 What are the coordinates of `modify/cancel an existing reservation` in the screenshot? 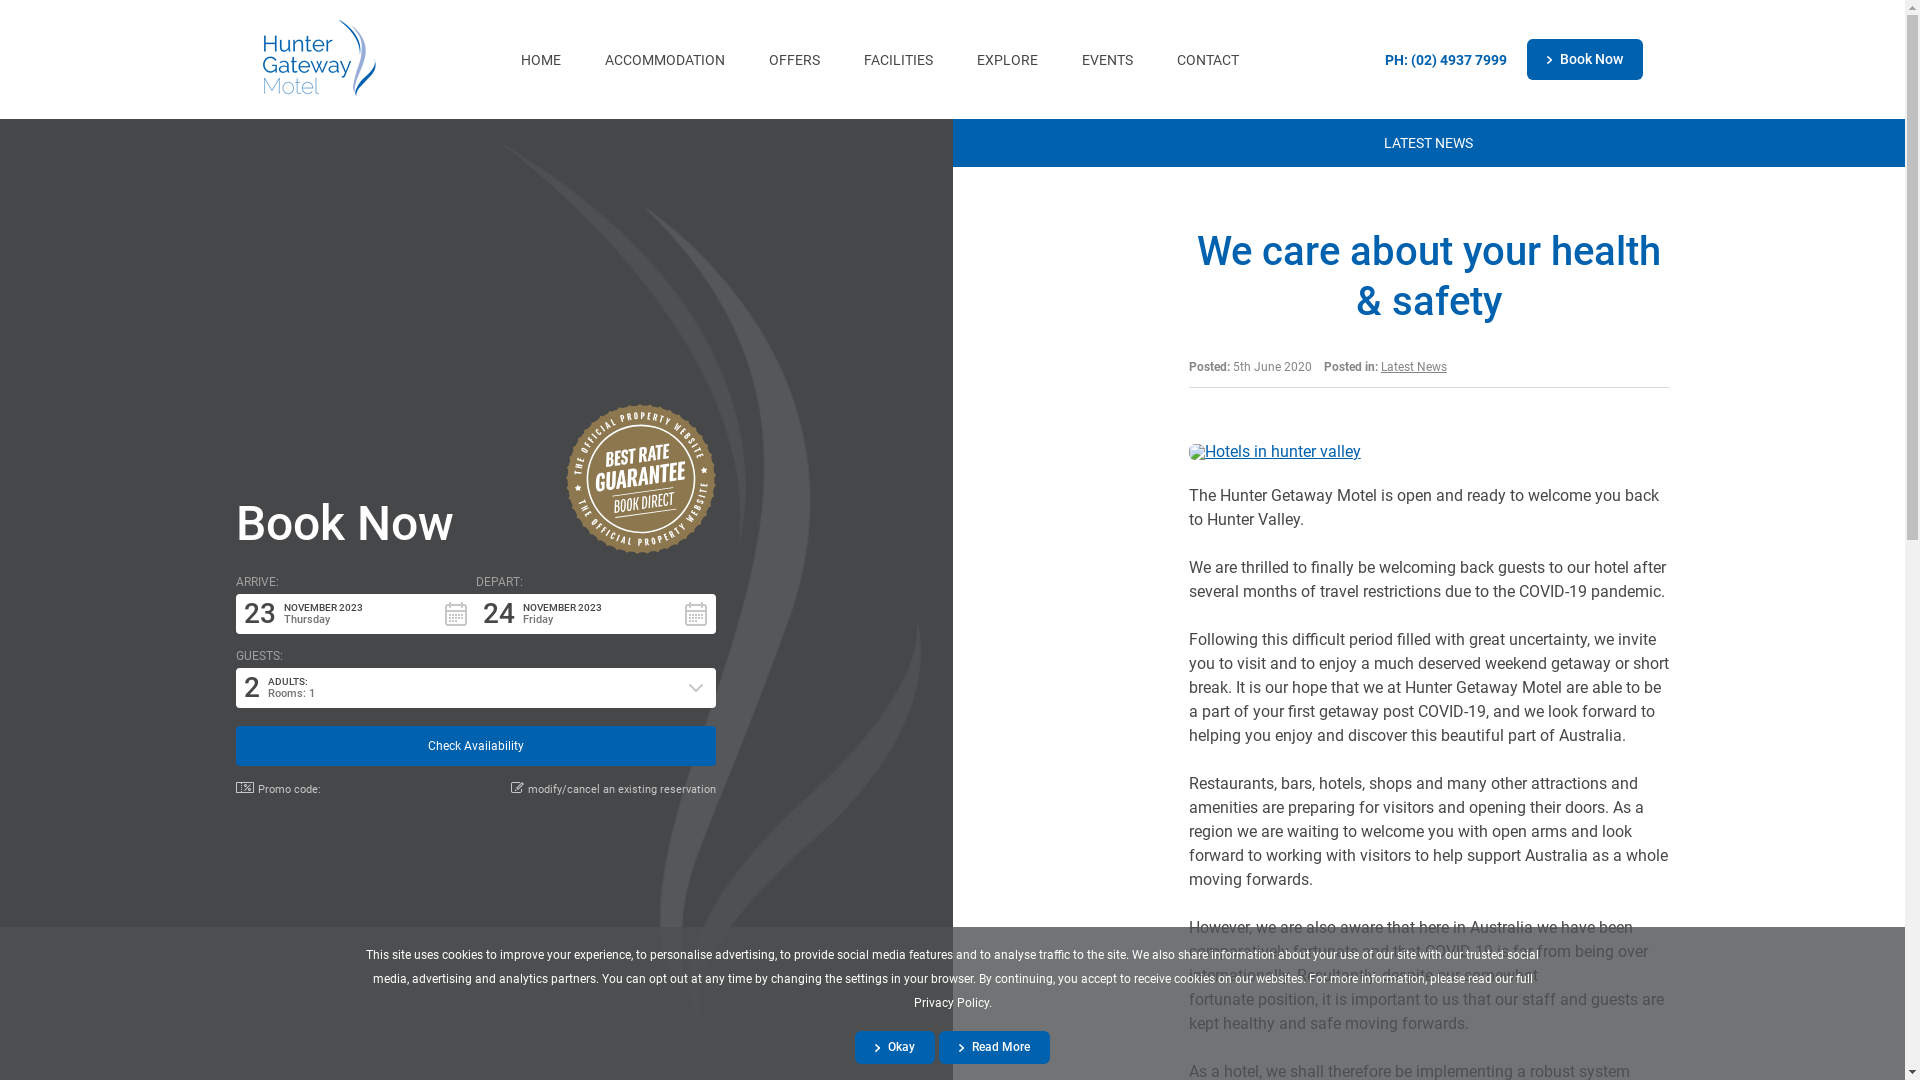 It's located at (614, 788).